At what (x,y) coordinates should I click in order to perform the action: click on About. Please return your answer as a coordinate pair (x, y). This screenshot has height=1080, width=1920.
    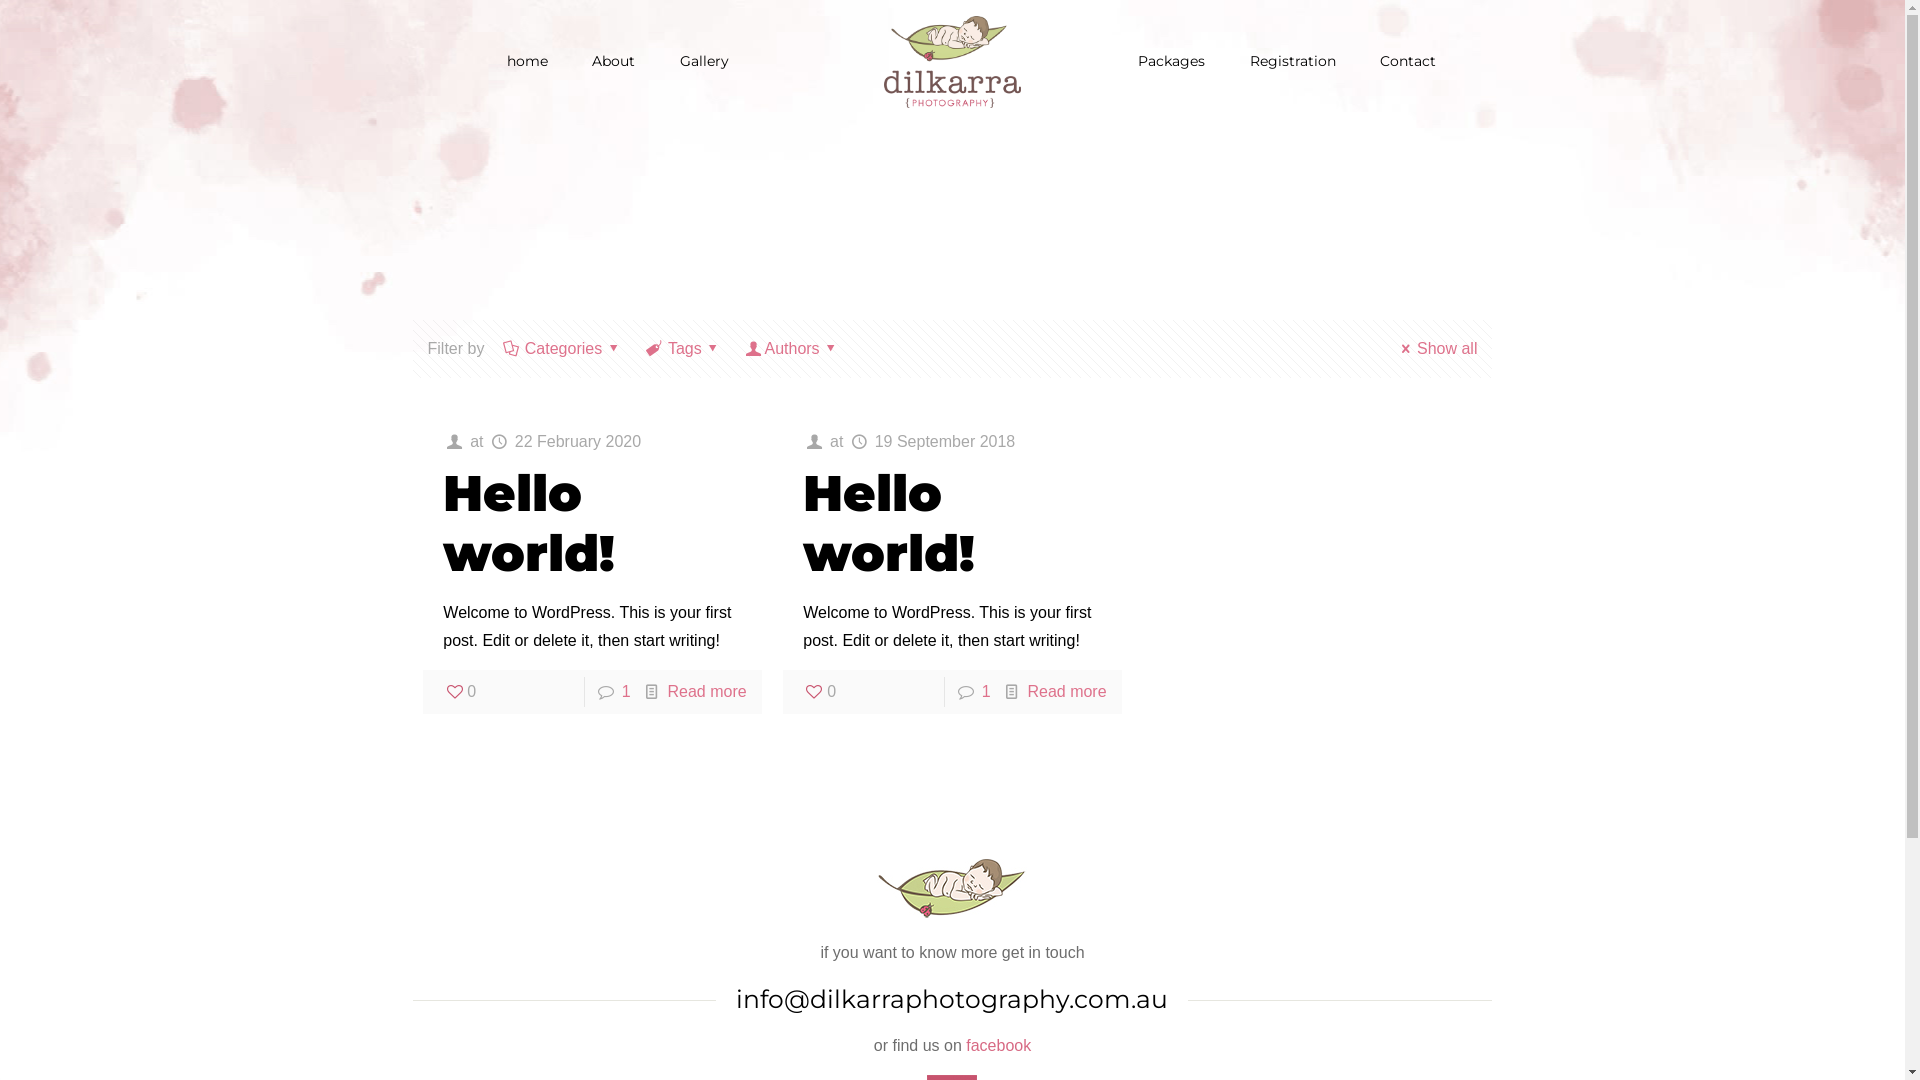
    Looking at the image, I should click on (614, 61).